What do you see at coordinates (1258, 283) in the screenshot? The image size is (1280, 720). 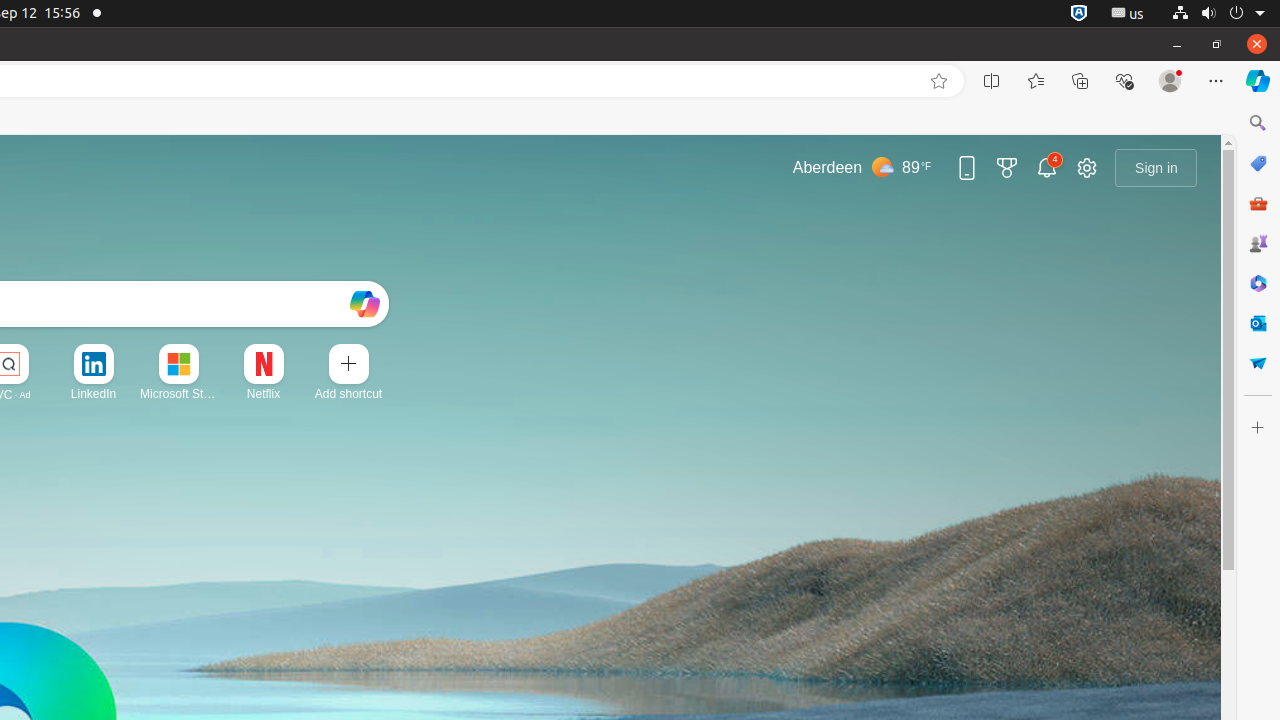 I see `Microsoft 365` at bounding box center [1258, 283].